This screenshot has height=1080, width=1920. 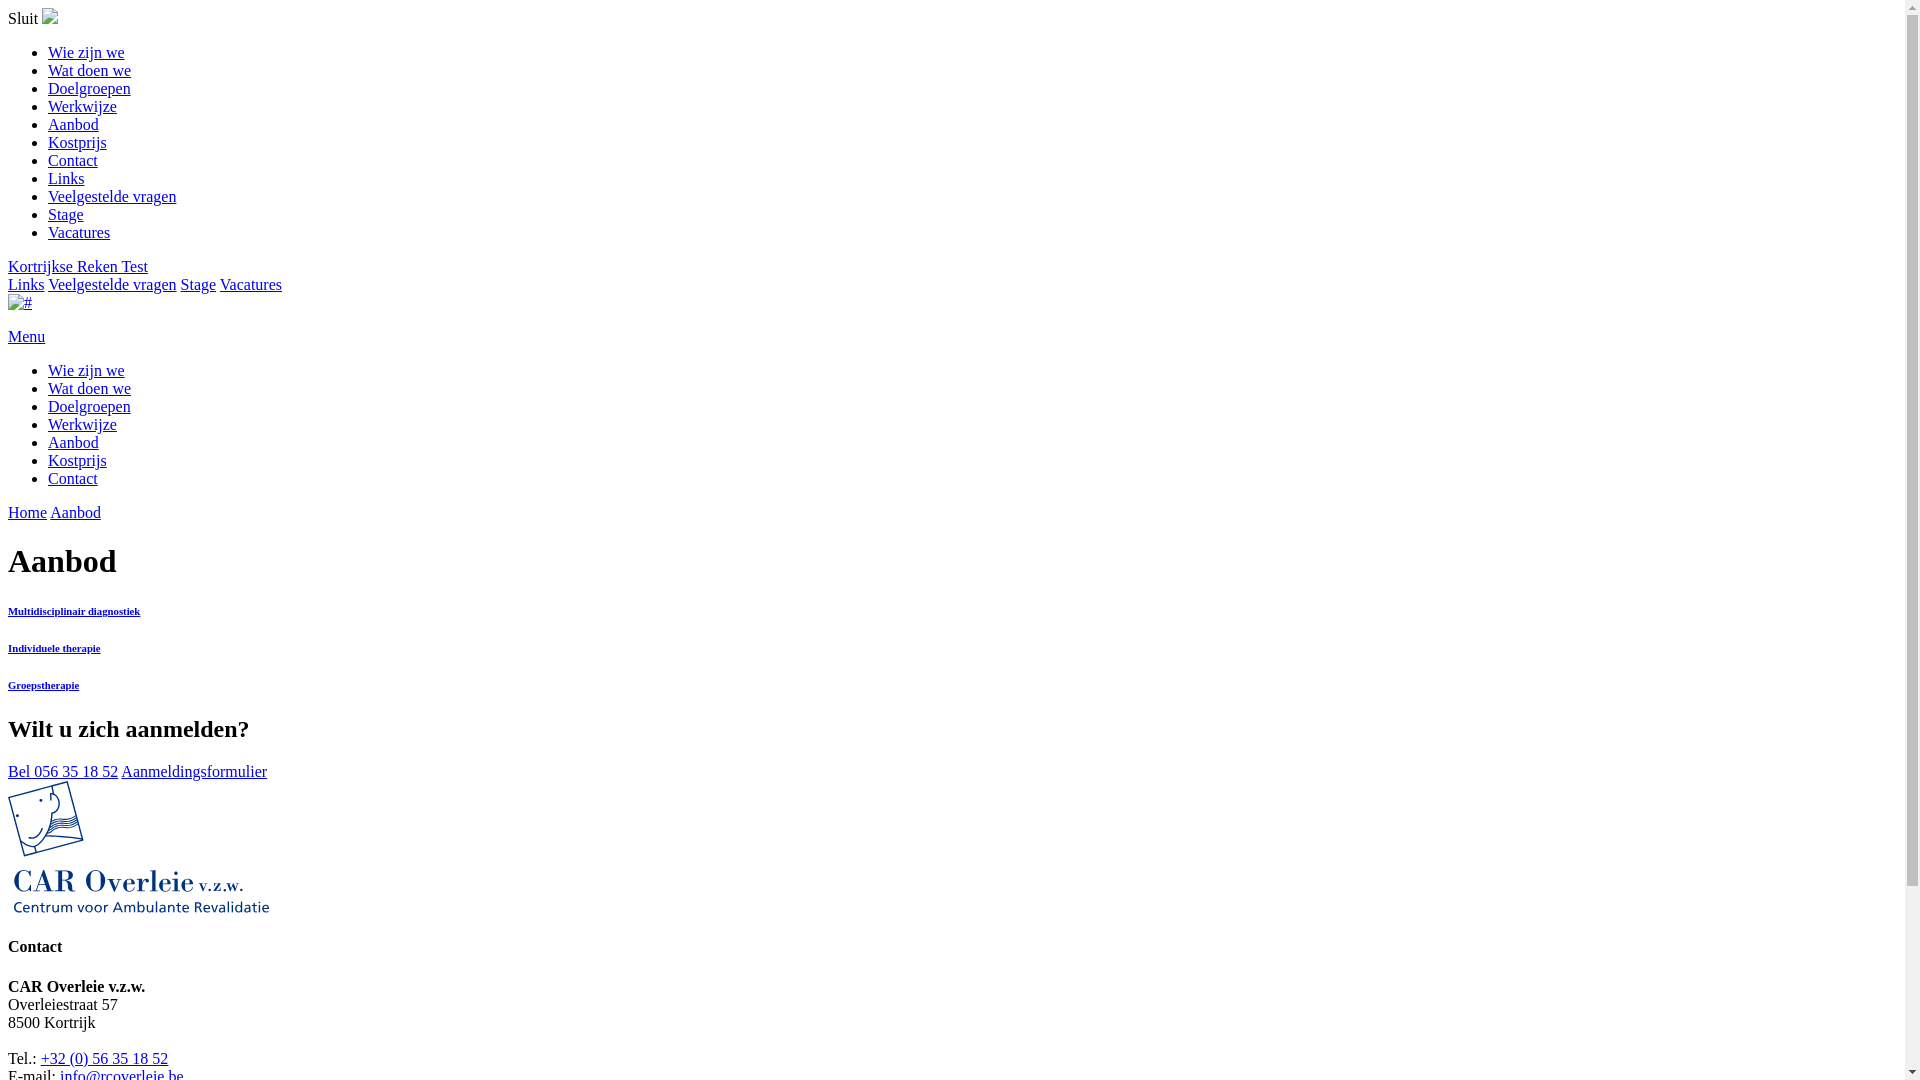 I want to click on +32 (0) 56 35 18 52, so click(x=105, y=1058).